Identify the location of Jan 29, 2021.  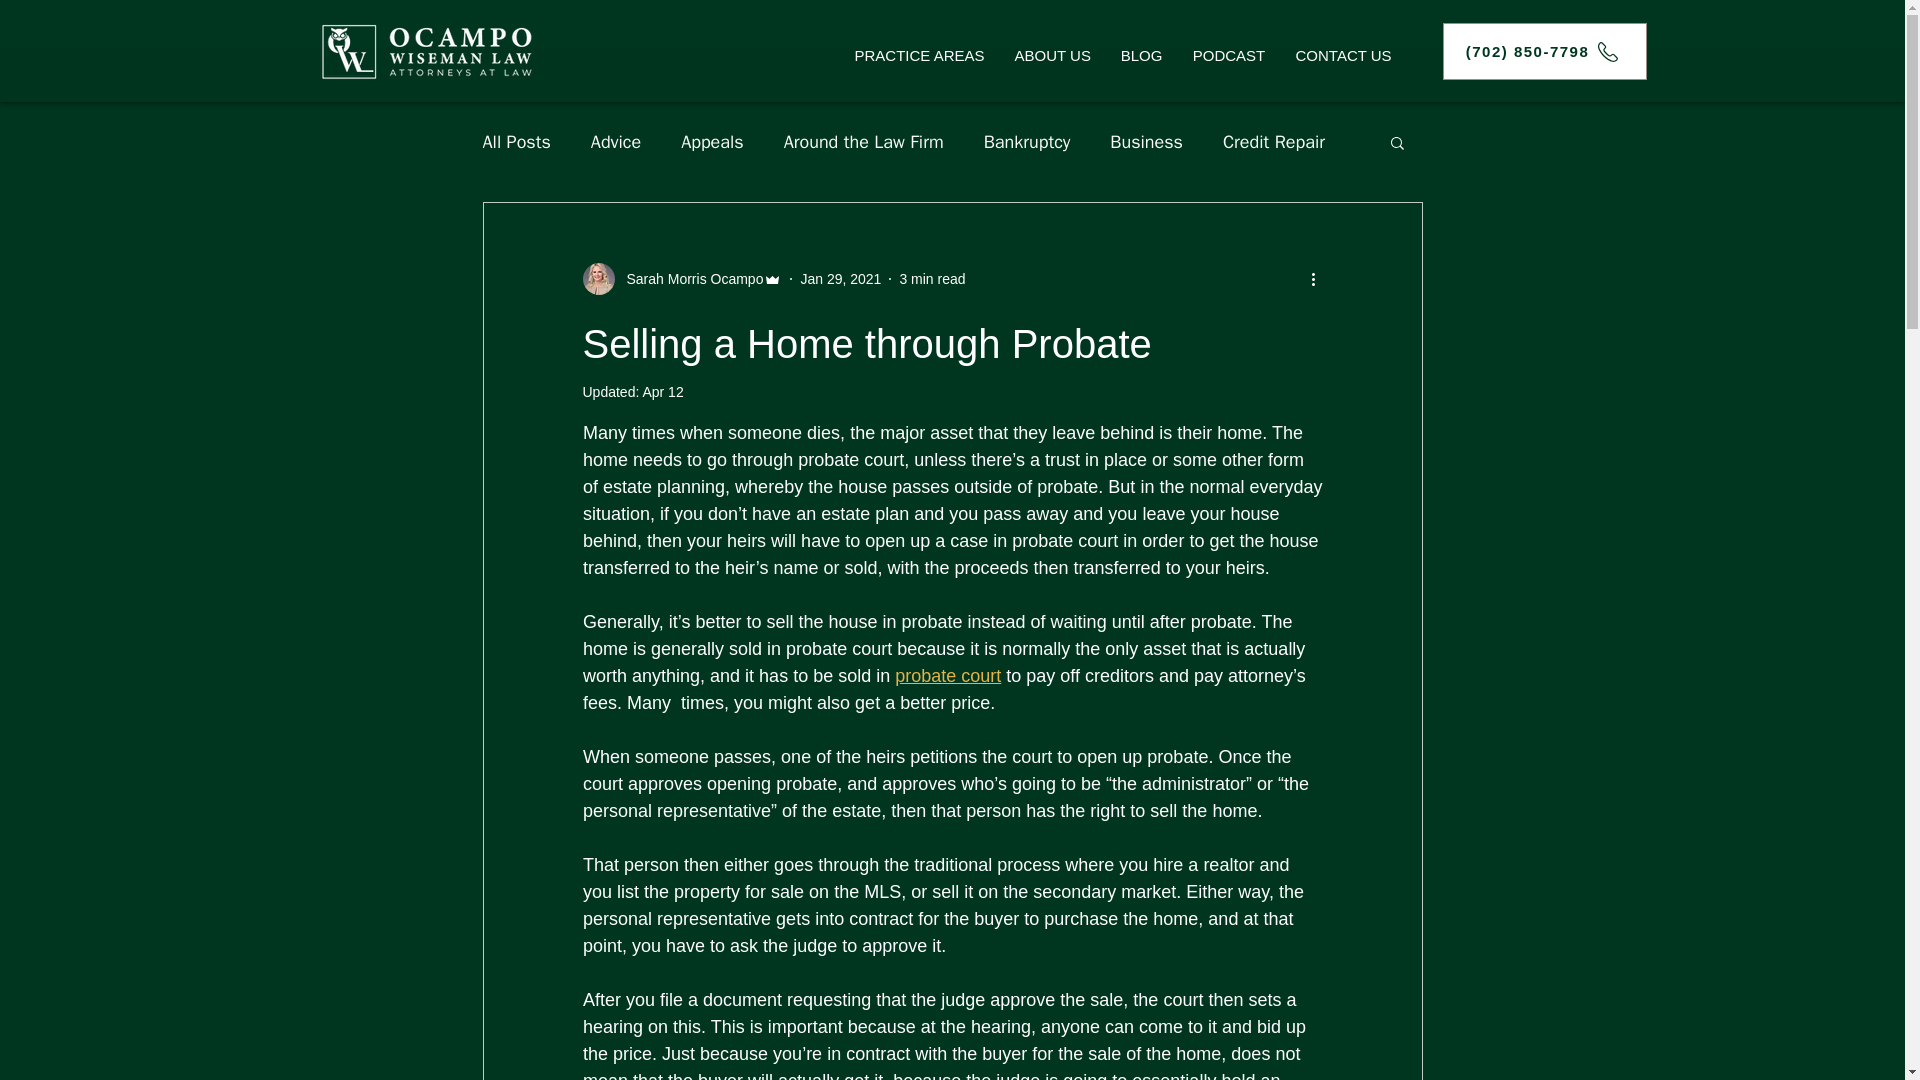
(840, 278).